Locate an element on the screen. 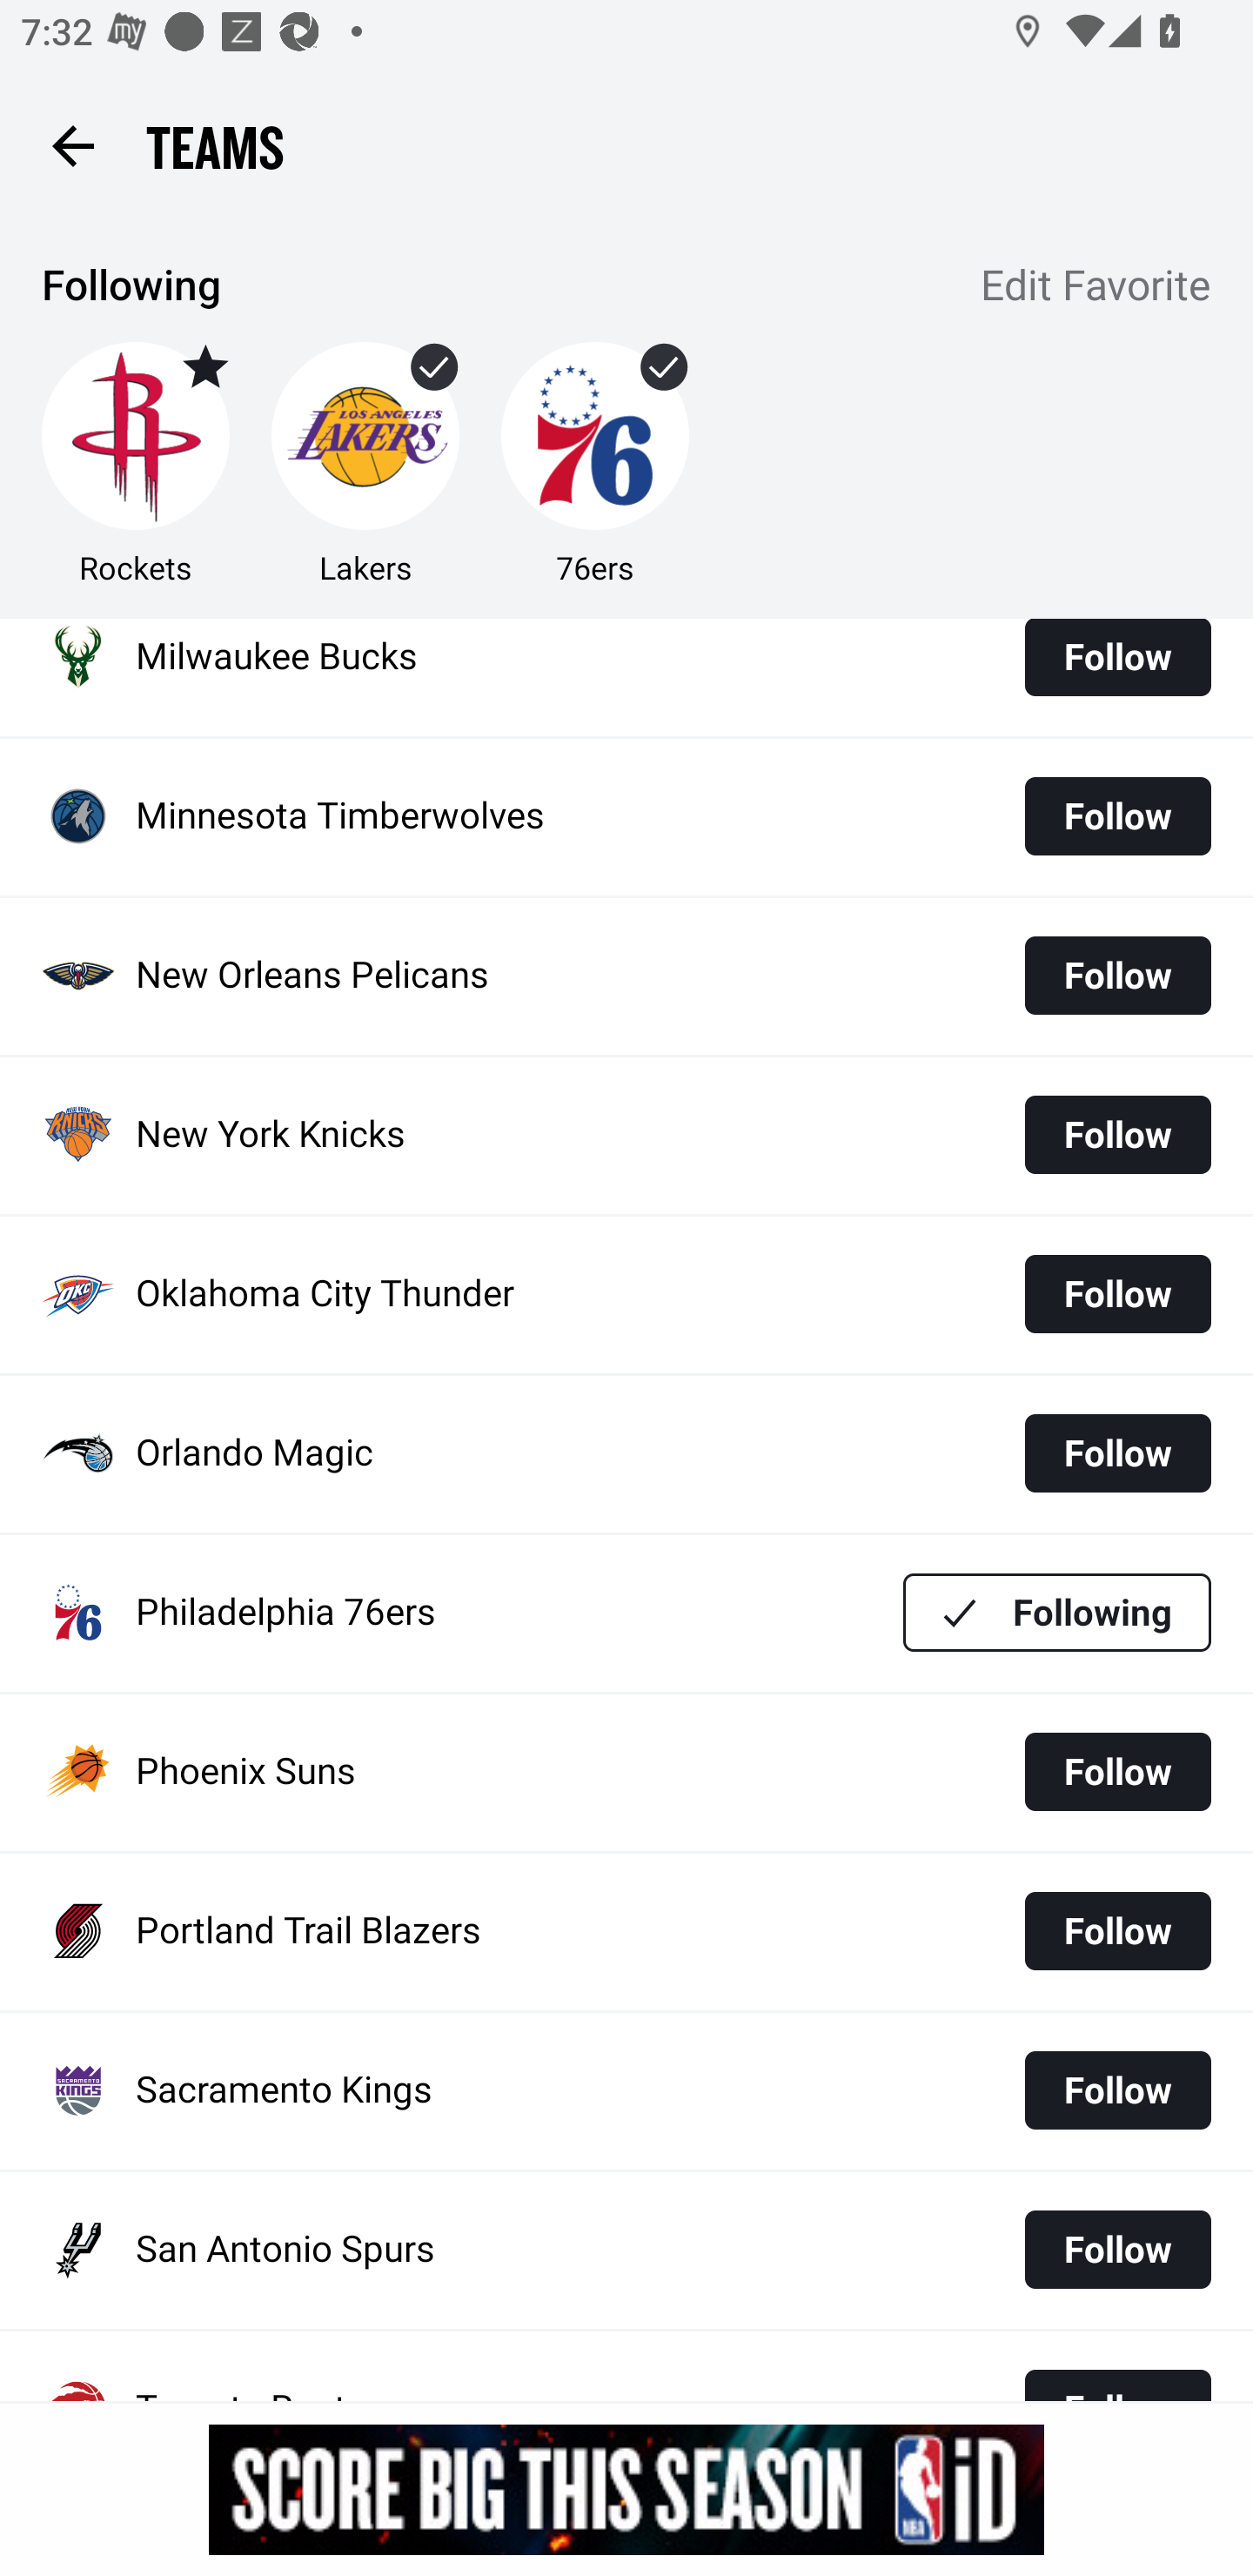  New York Knicks Follow is located at coordinates (626, 1135).